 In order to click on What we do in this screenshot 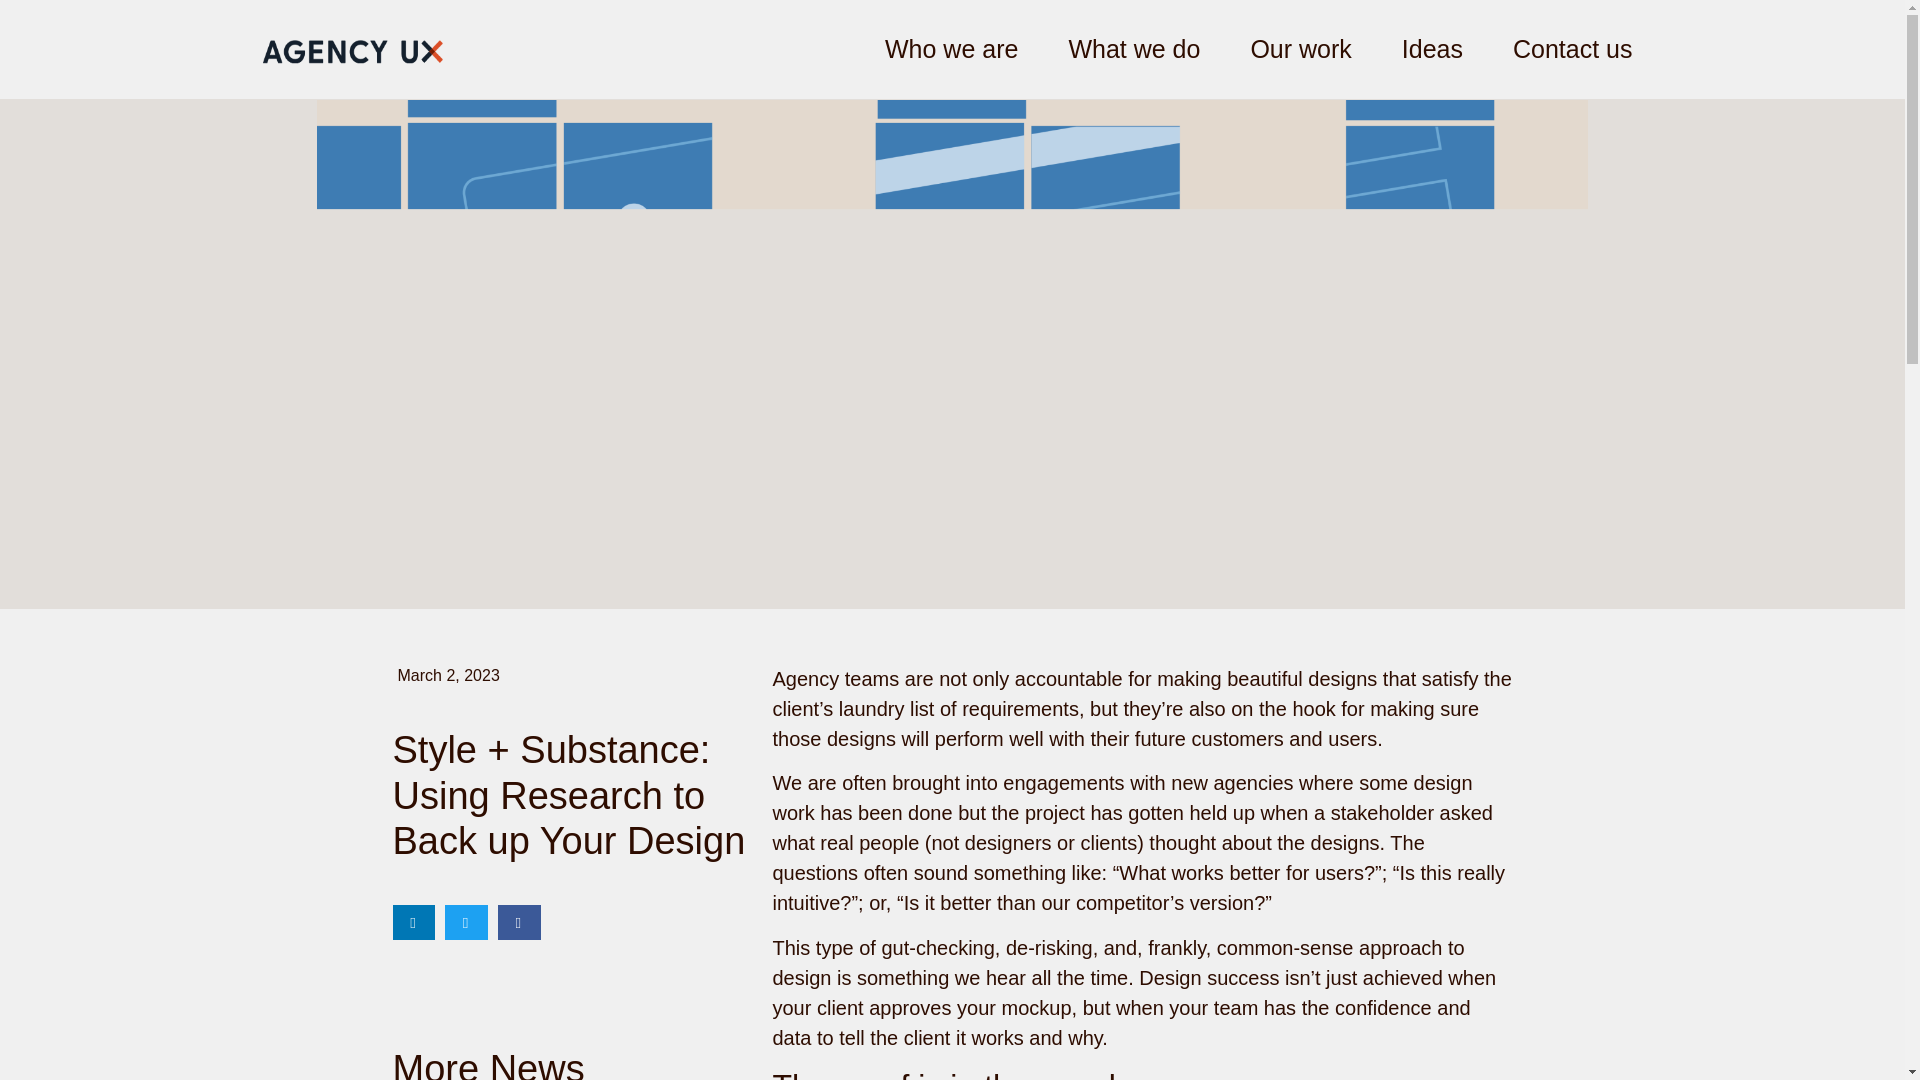, I will do `click(1134, 50)`.